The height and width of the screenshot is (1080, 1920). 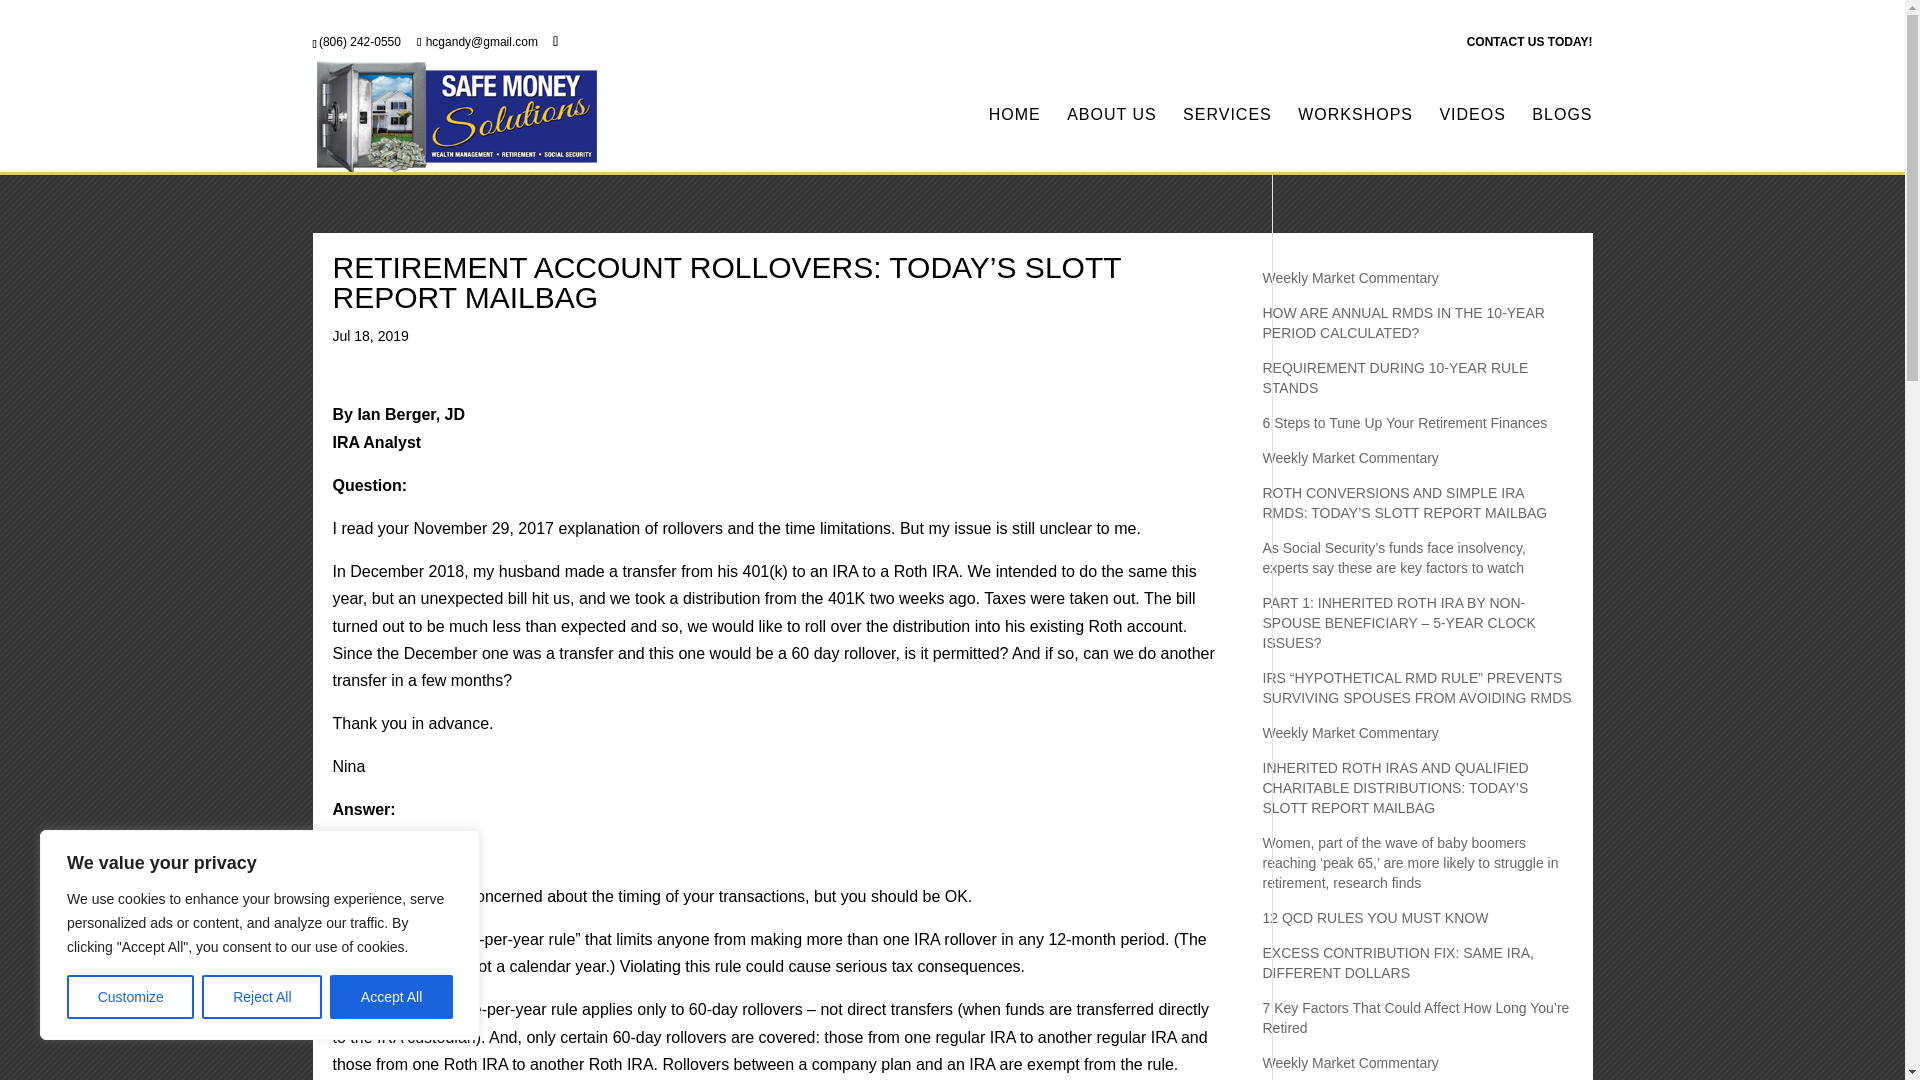 I want to click on WORKSHOPS, so click(x=1355, y=140).